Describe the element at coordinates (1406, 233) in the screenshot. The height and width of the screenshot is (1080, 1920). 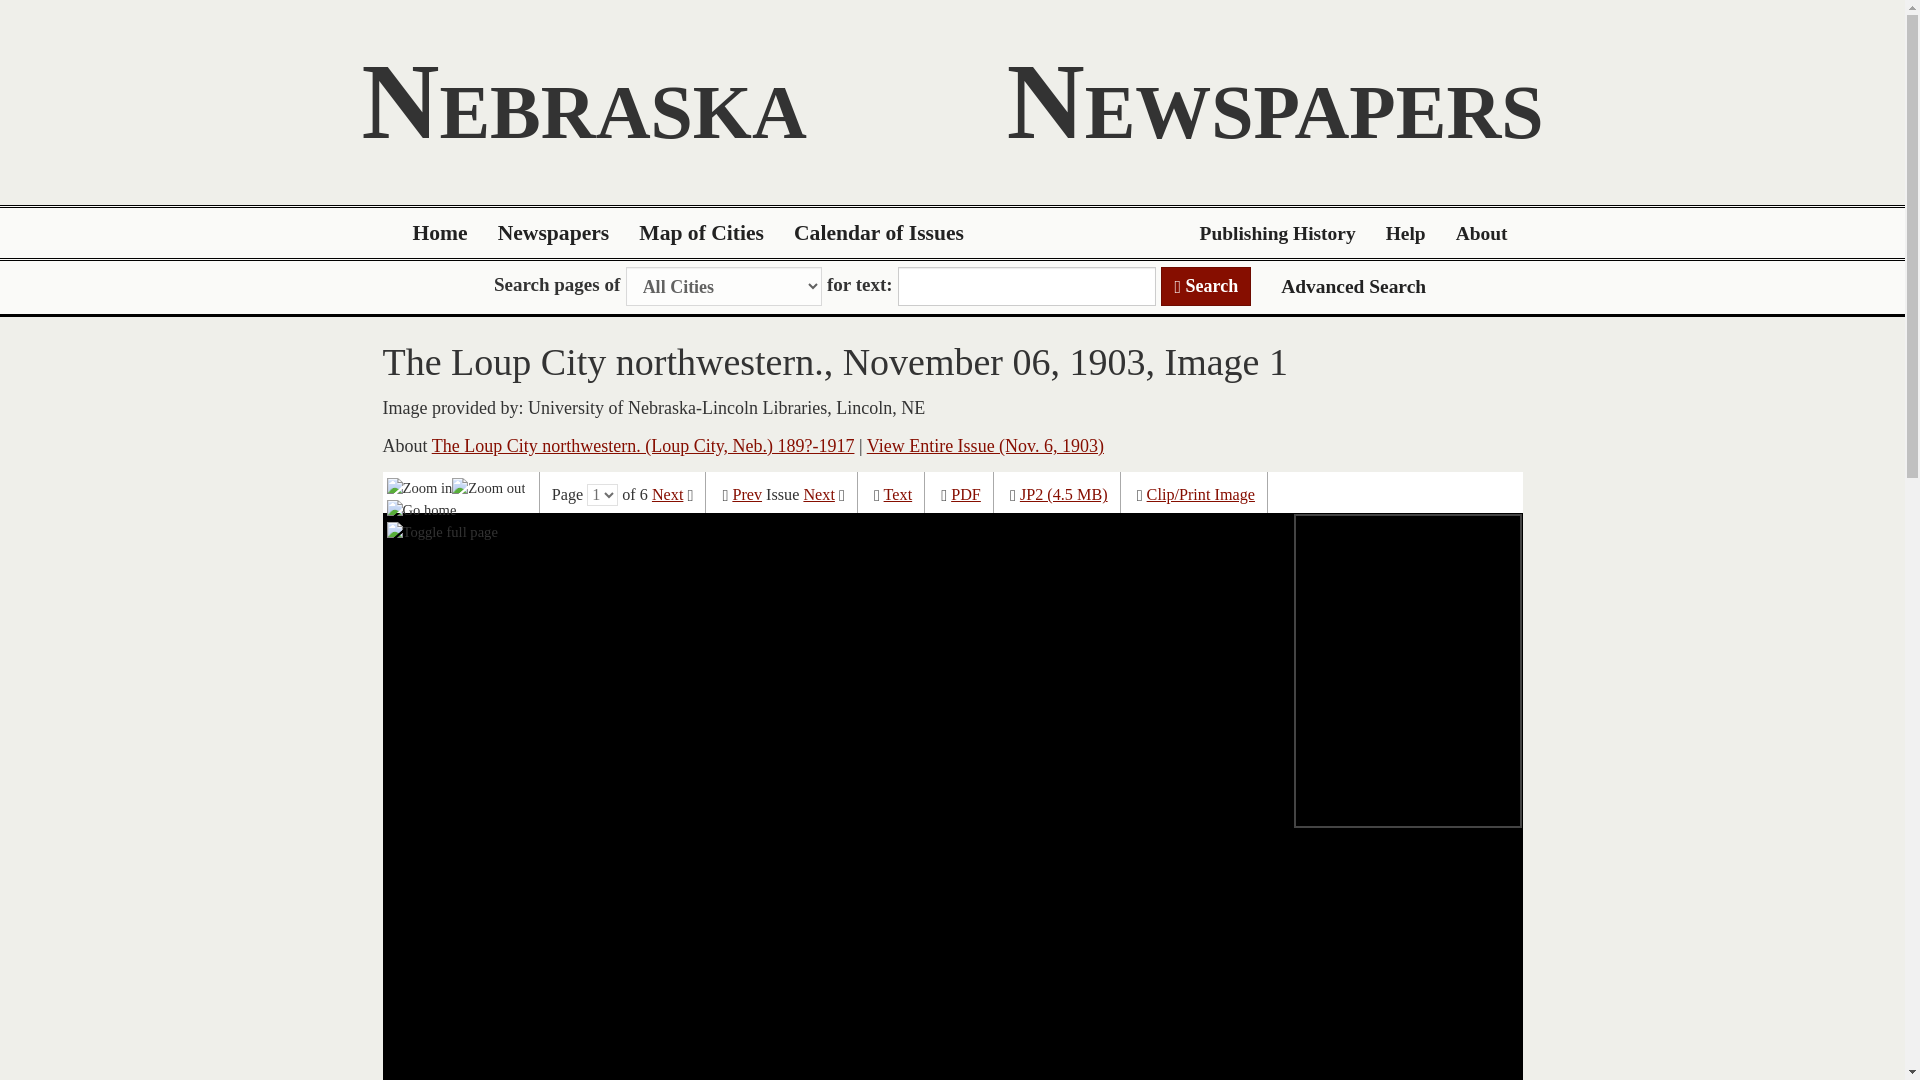
I see `Help` at that location.